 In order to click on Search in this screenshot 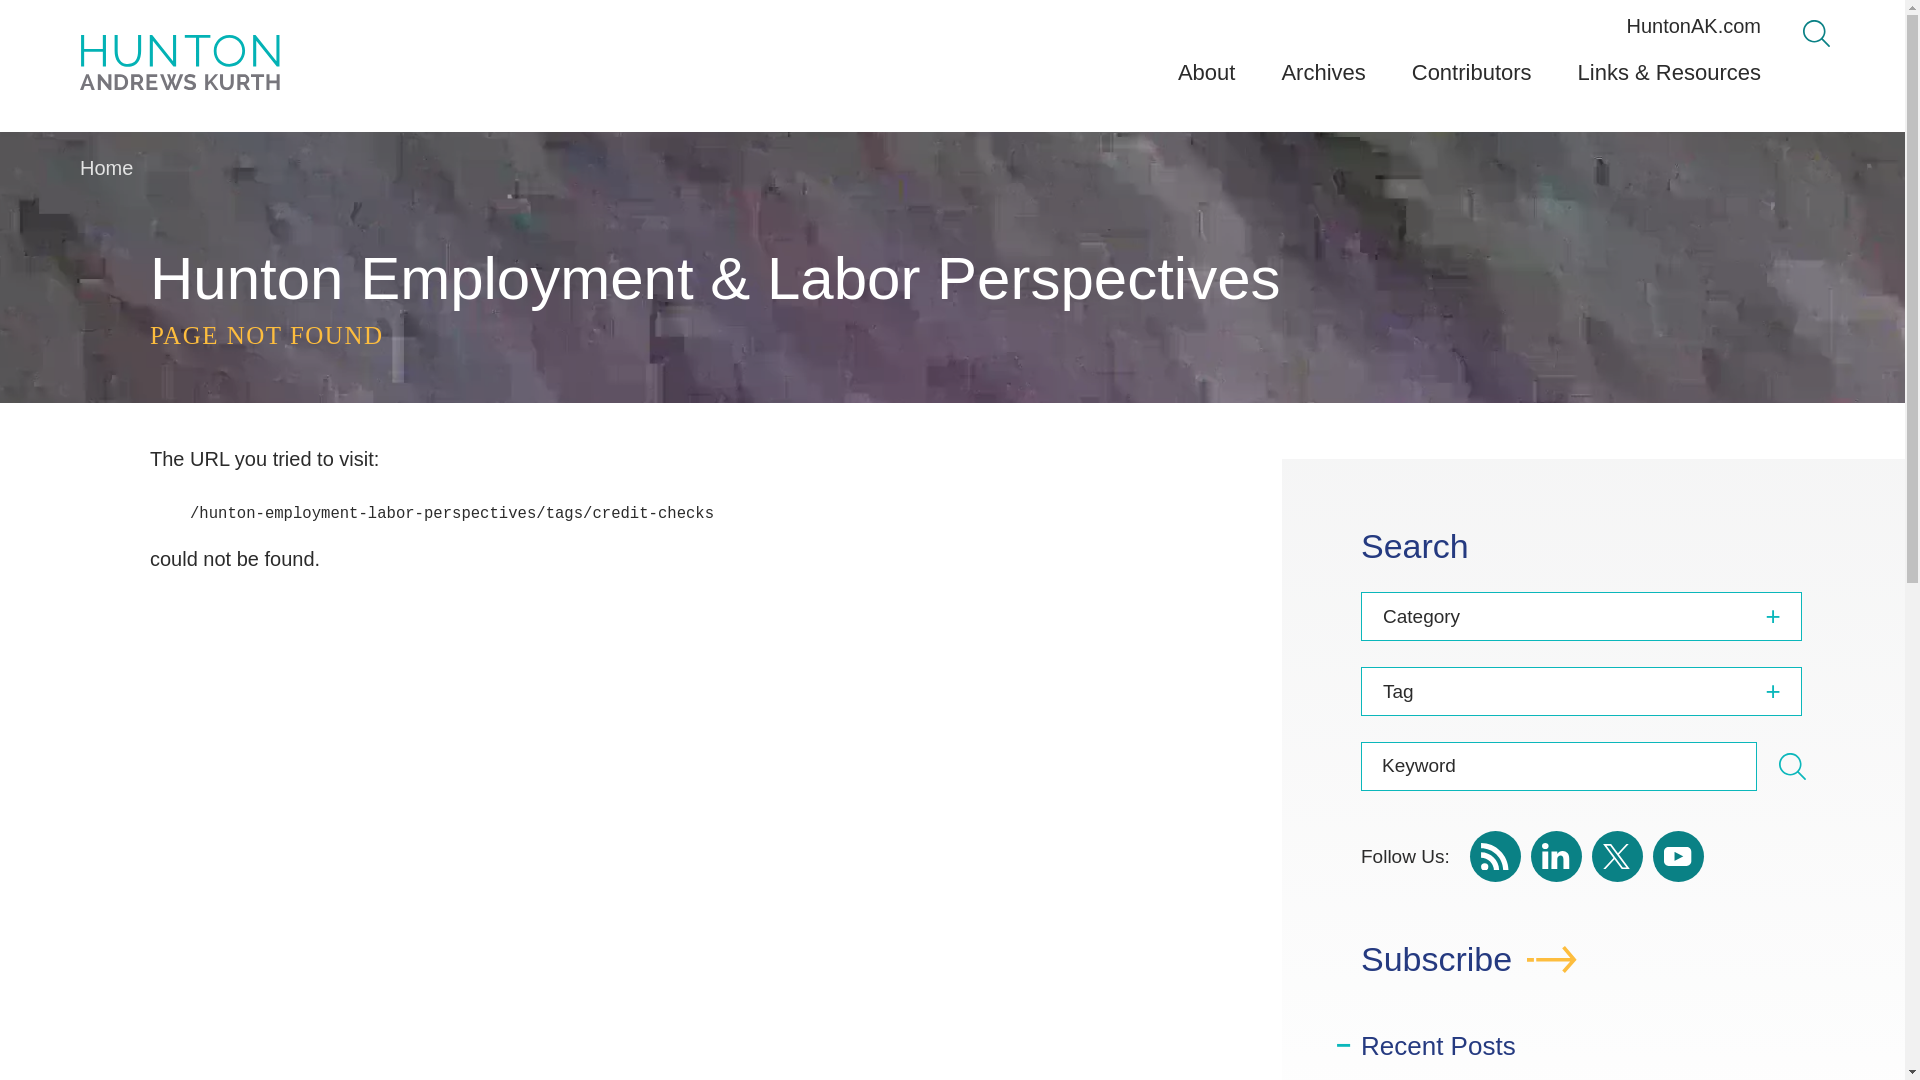, I will do `click(1816, 34)`.